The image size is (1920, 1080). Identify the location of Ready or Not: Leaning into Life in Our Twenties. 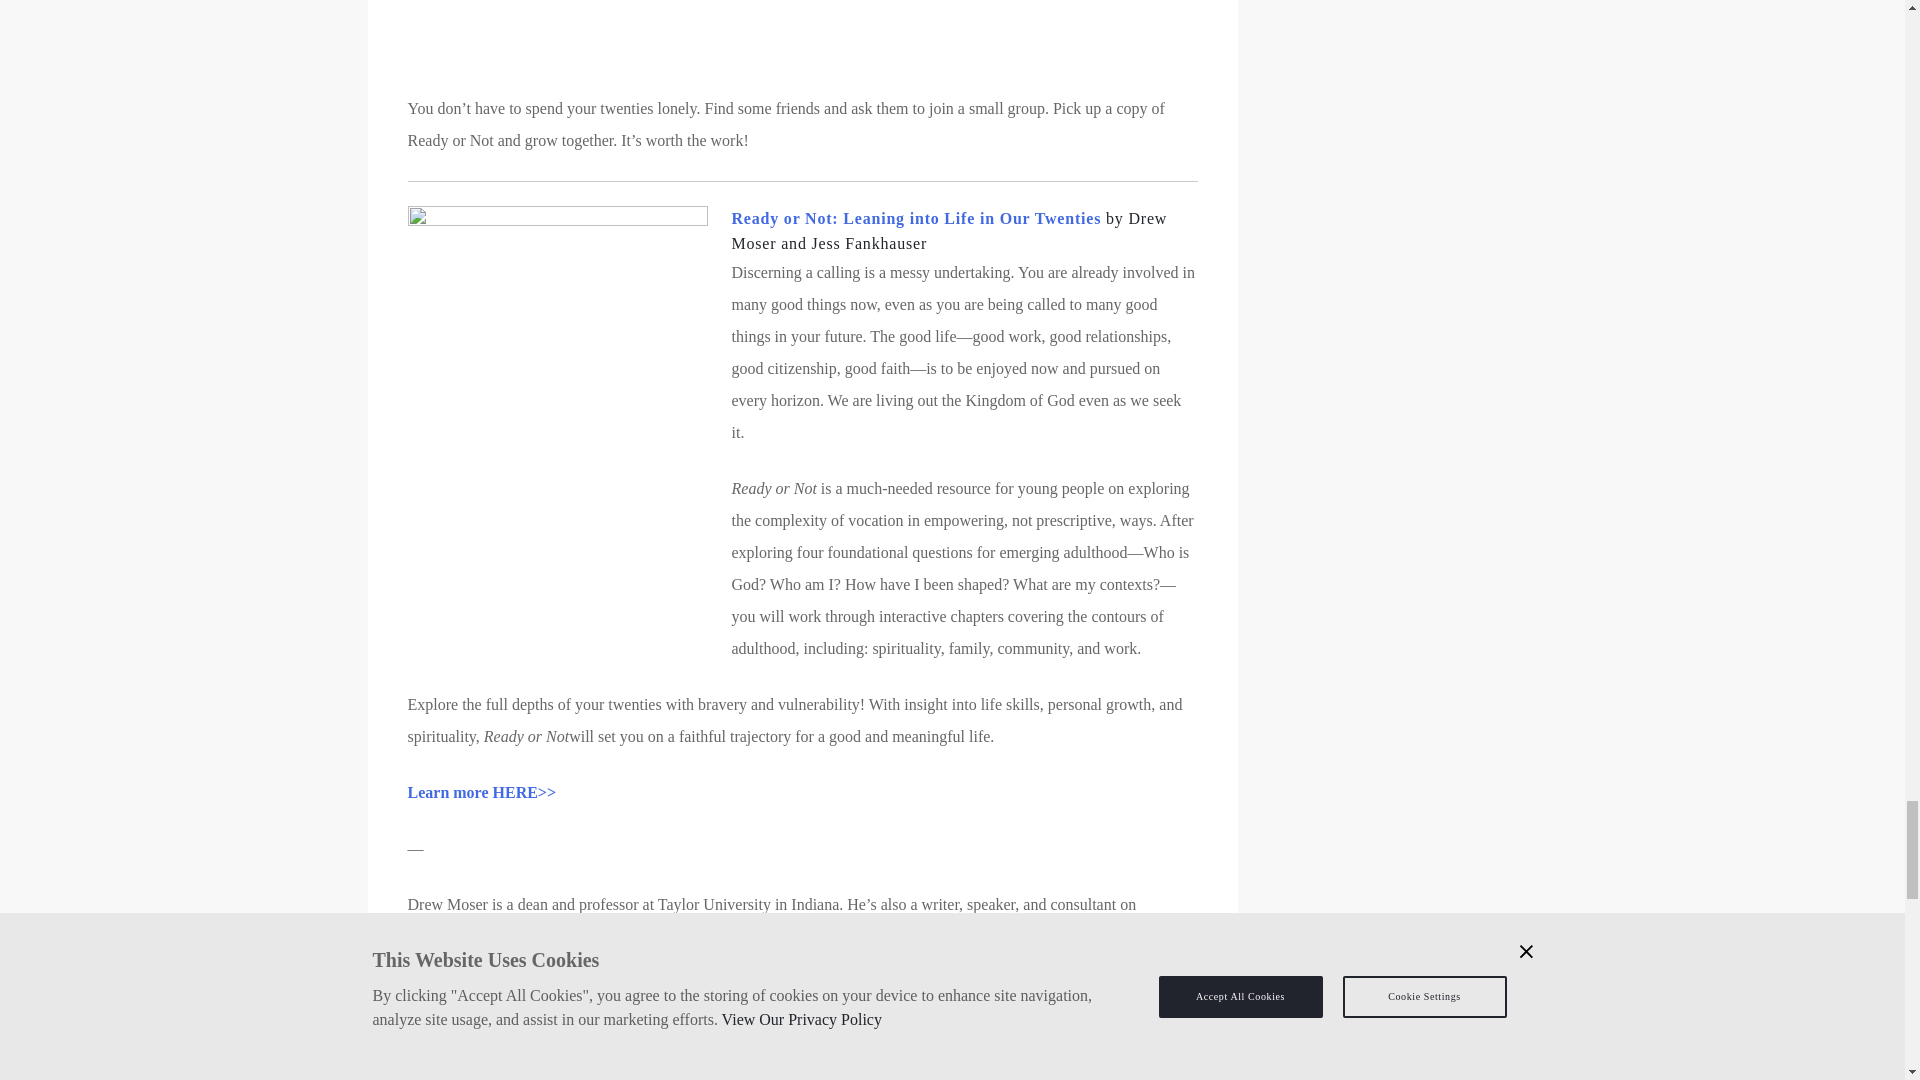
(916, 218).